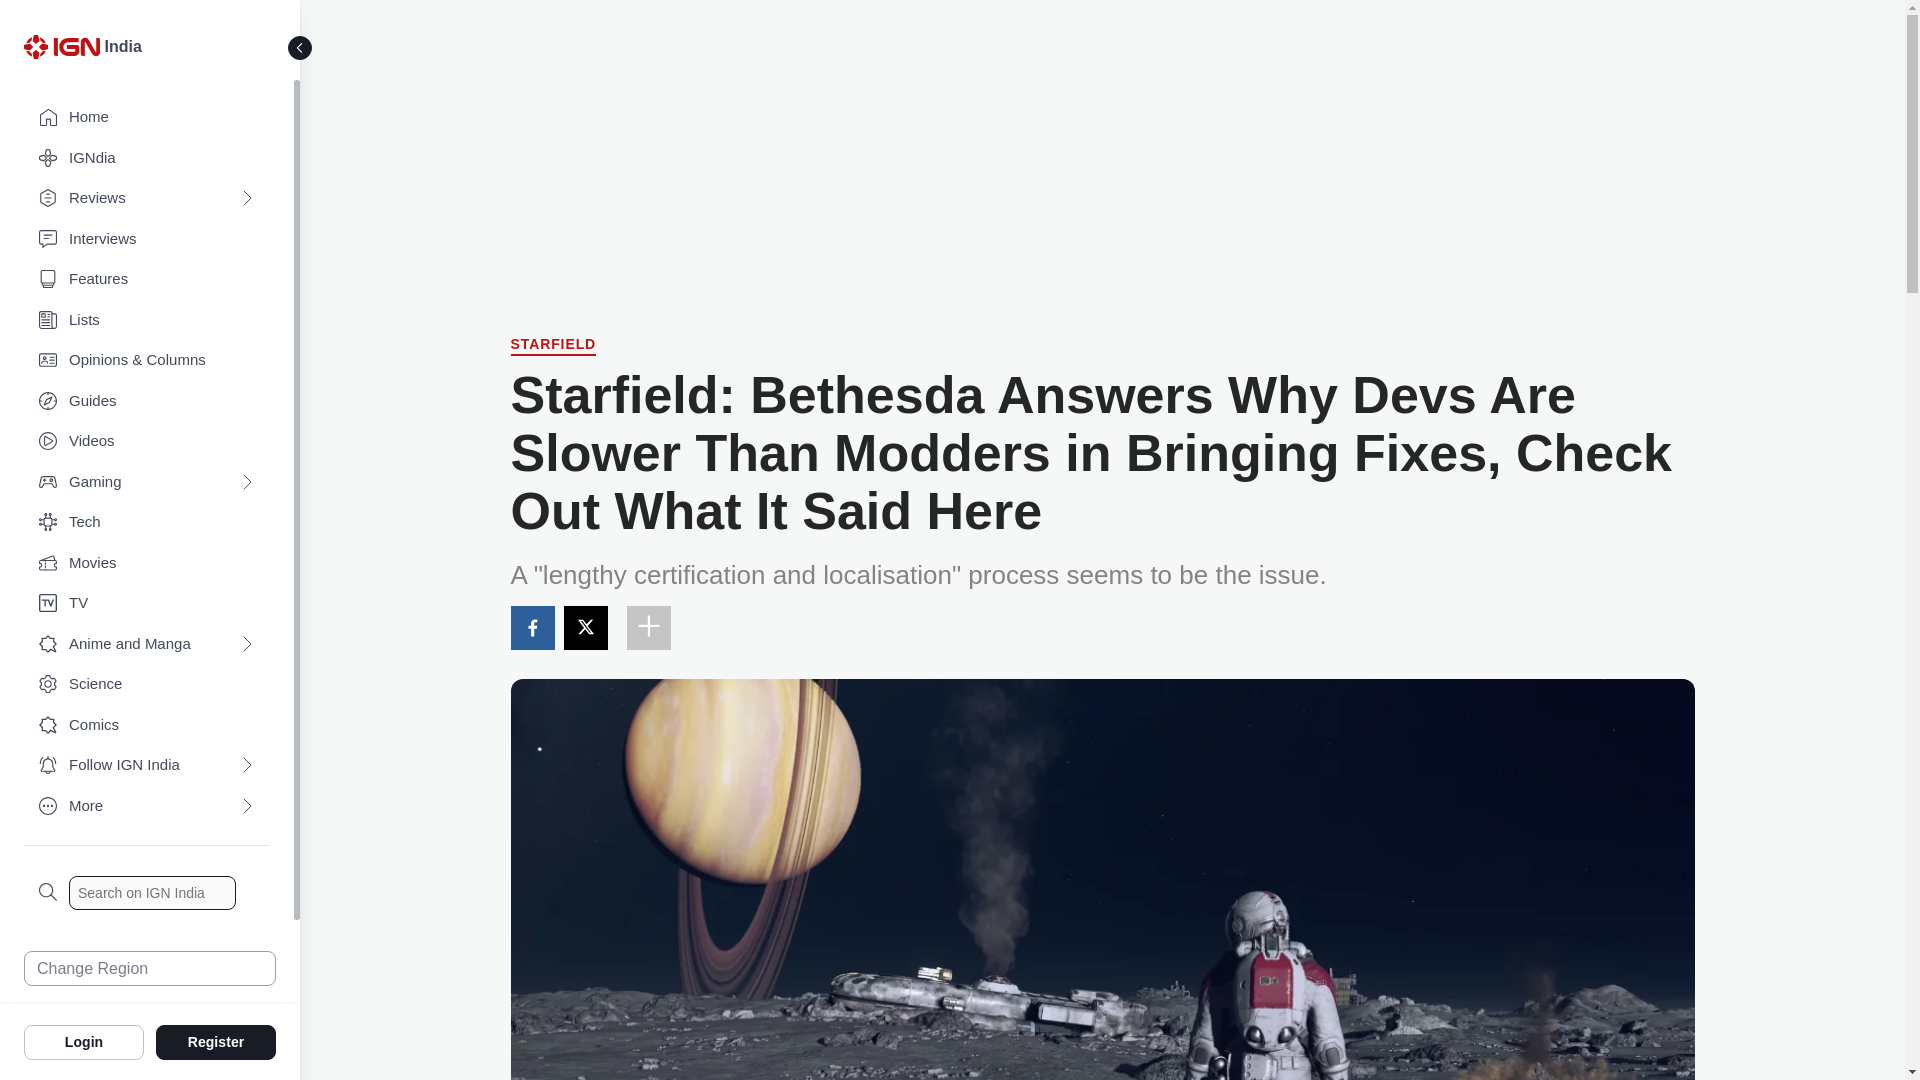 This screenshot has height=1080, width=1920. What do you see at coordinates (146, 604) in the screenshot?
I see `TV` at bounding box center [146, 604].